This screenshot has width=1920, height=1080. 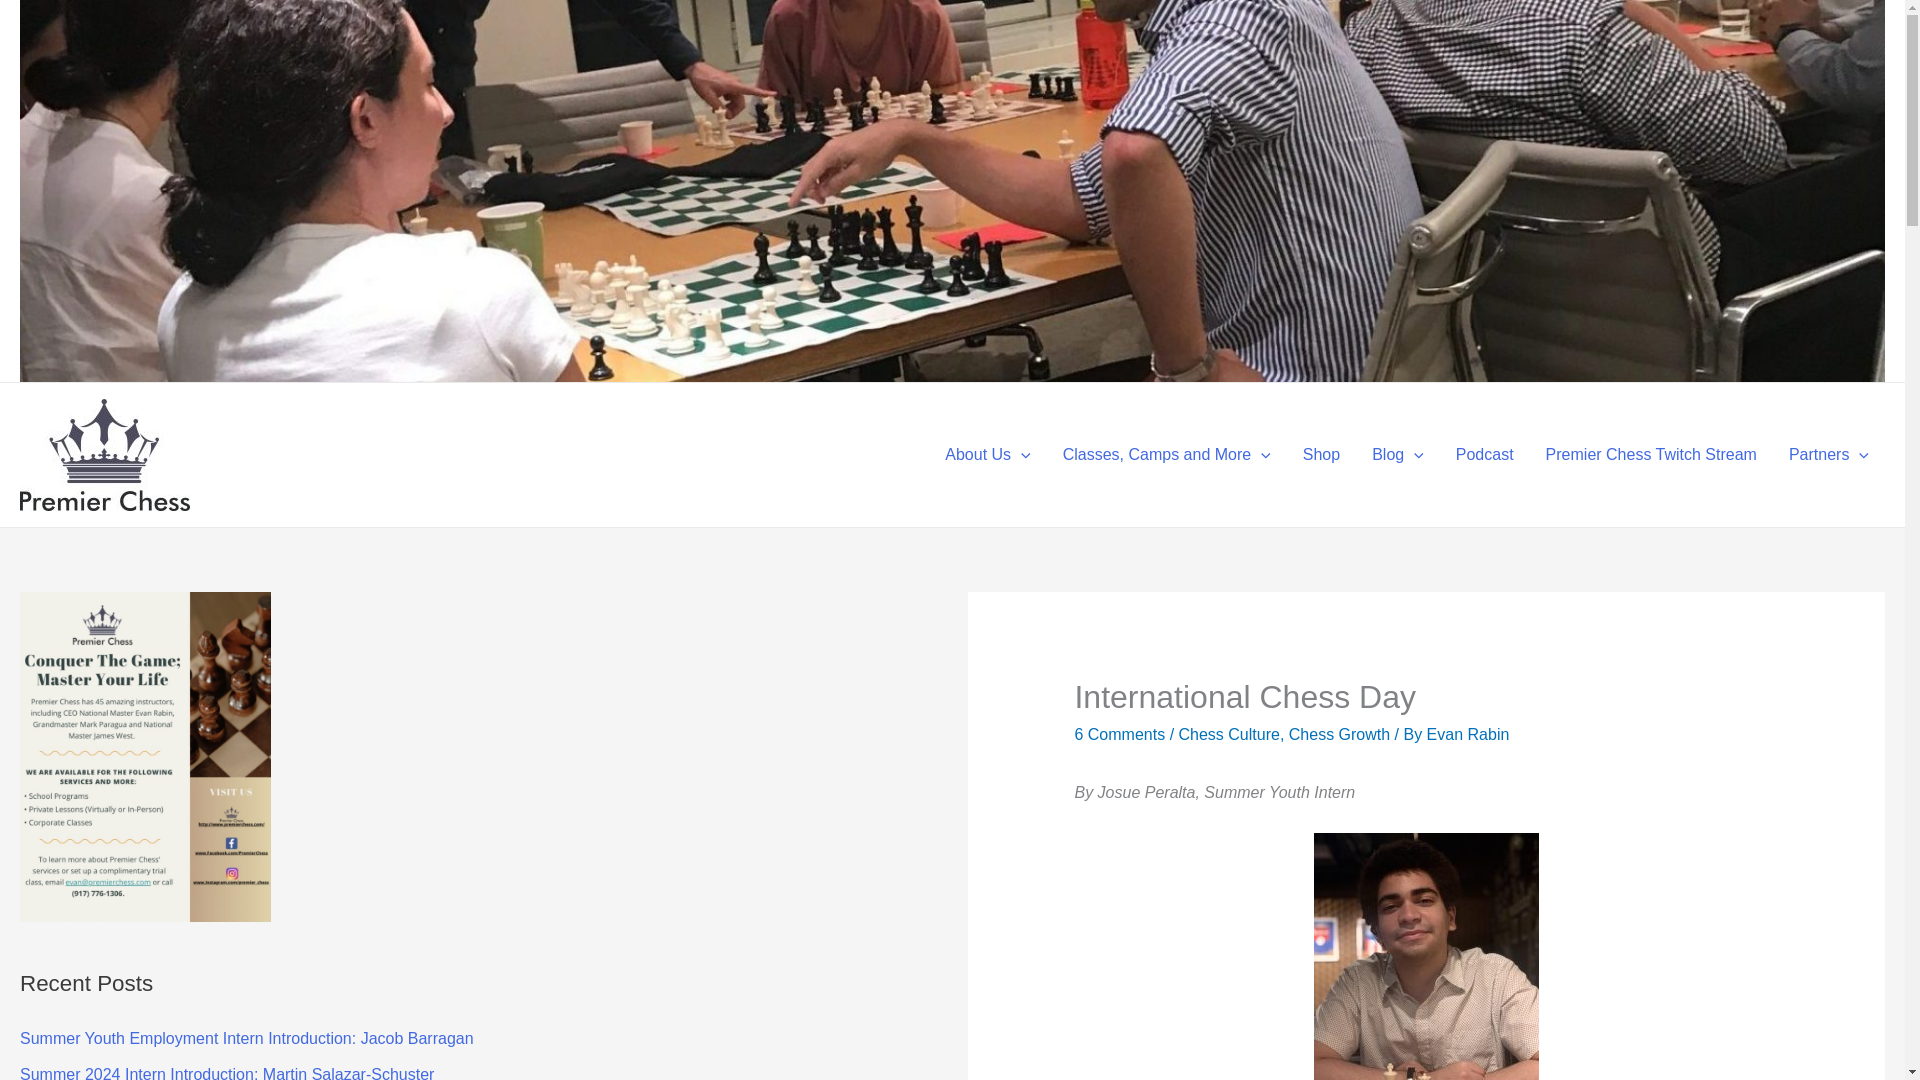 I want to click on View all posts by Evan Rabin, so click(x=1468, y=734).